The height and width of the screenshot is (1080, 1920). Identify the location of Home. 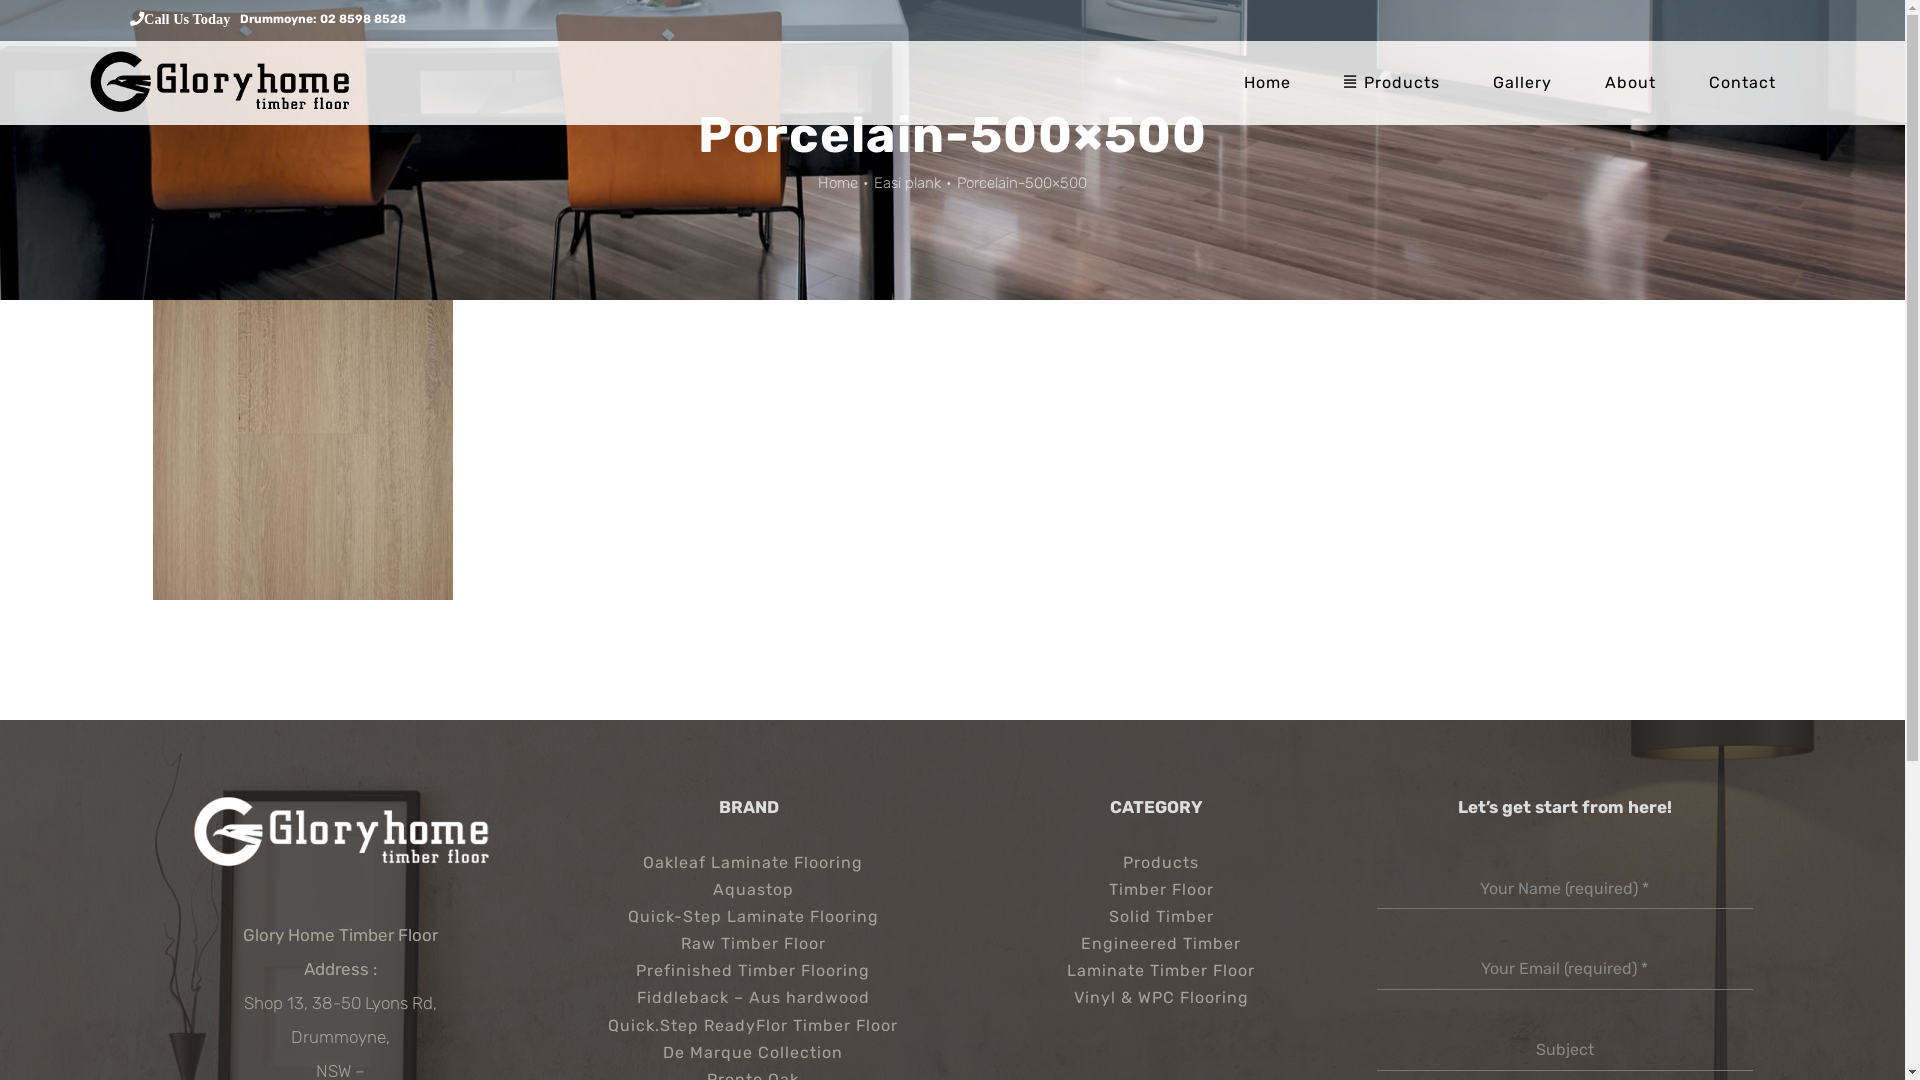
(838, 183).